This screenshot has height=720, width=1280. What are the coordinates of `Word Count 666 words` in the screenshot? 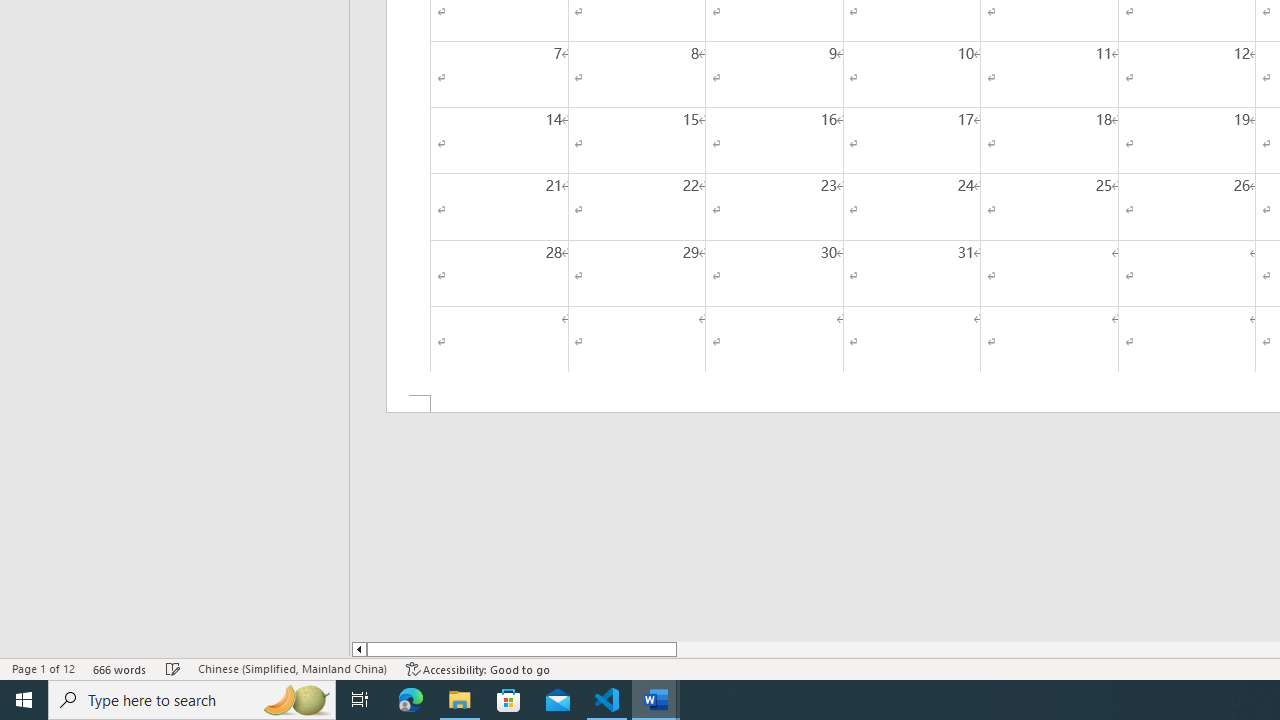 It's located at (120, 668).